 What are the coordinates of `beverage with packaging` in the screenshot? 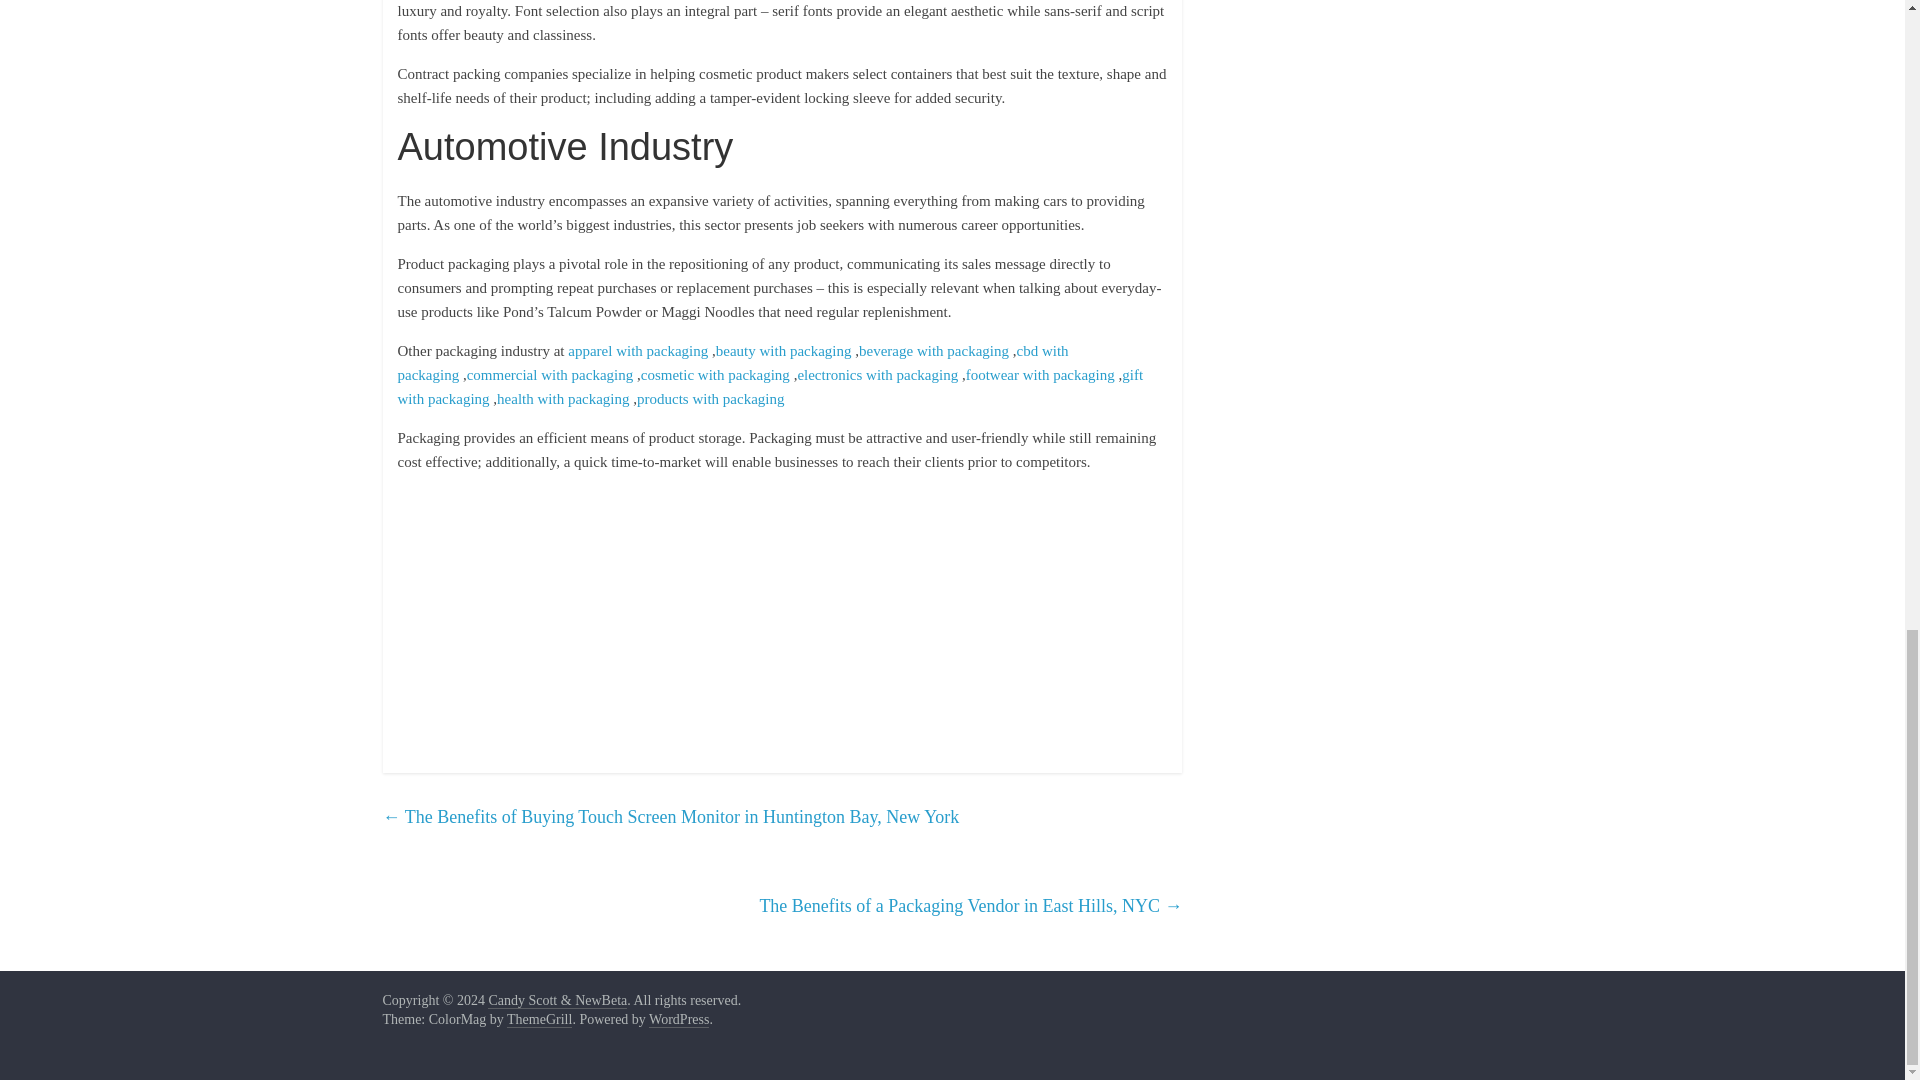 It's located at (934, 350).